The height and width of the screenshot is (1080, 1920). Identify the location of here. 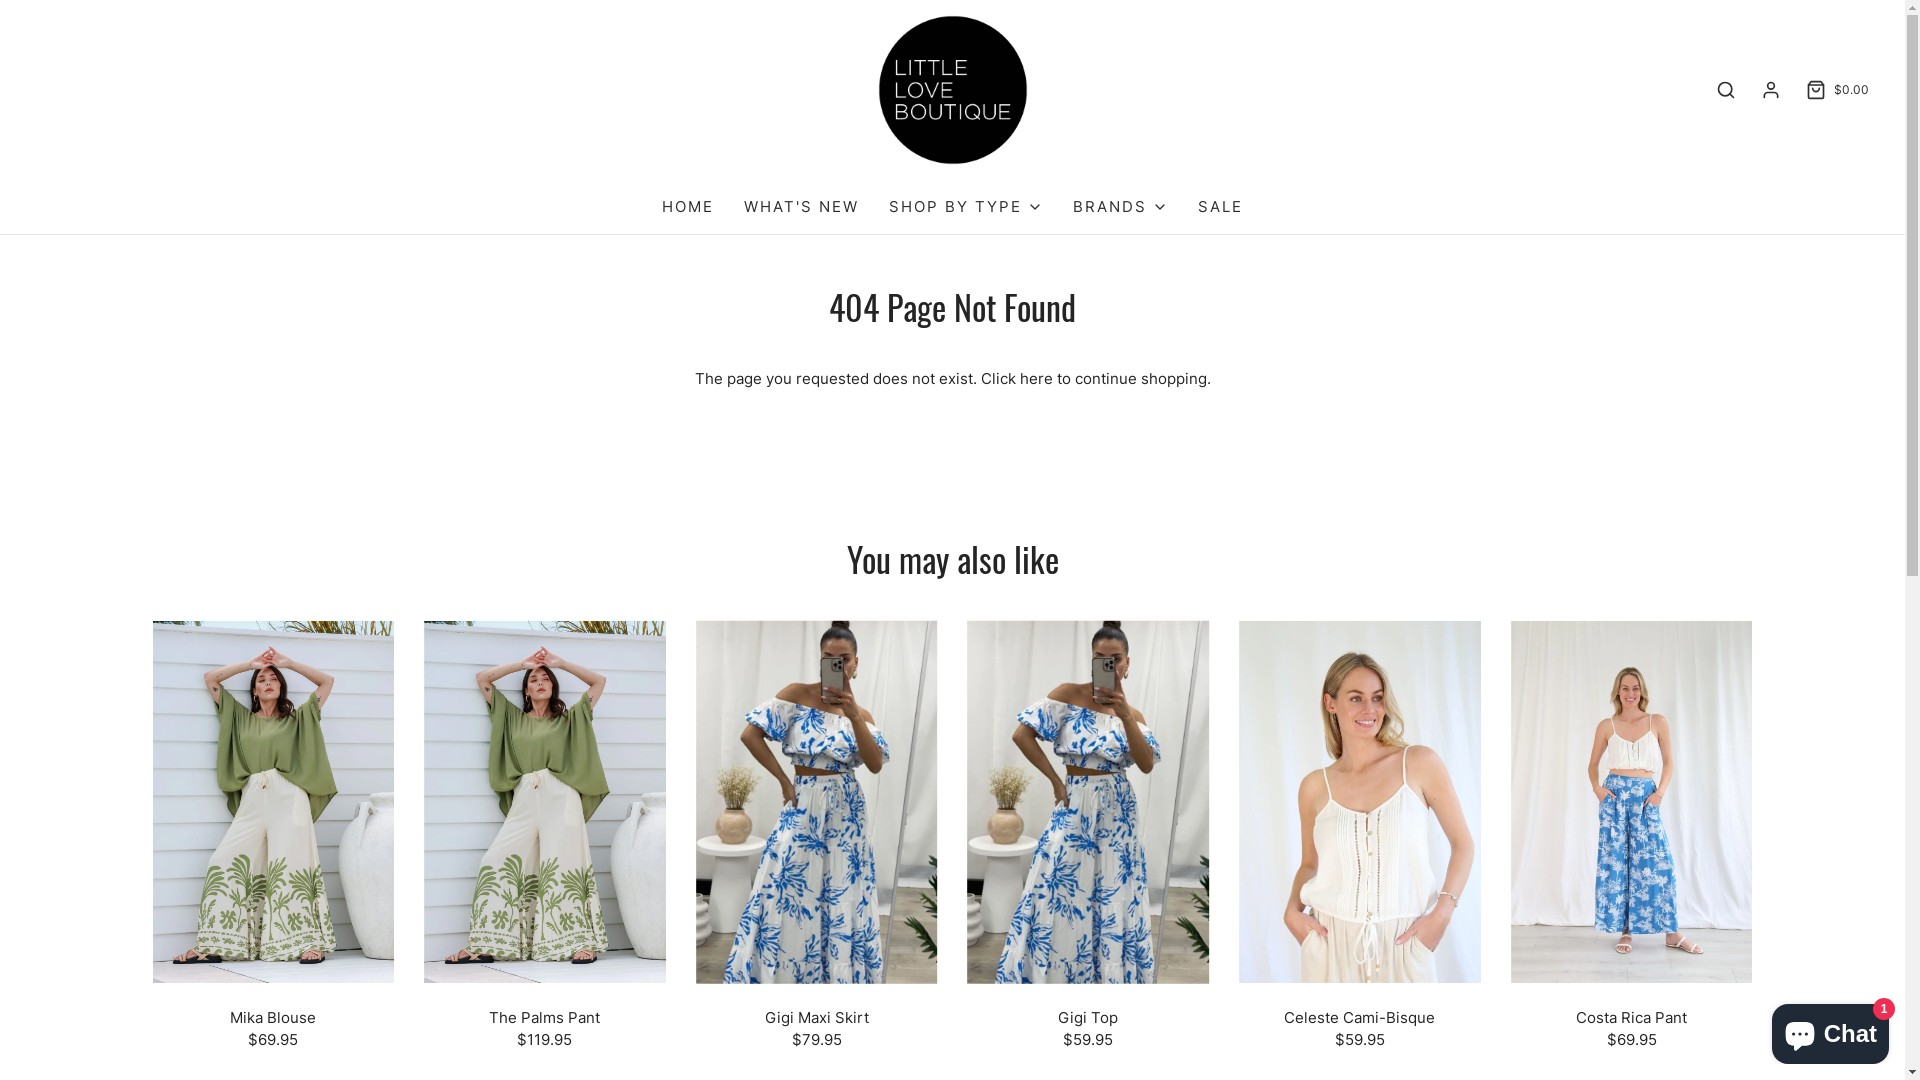
(1036, 378).